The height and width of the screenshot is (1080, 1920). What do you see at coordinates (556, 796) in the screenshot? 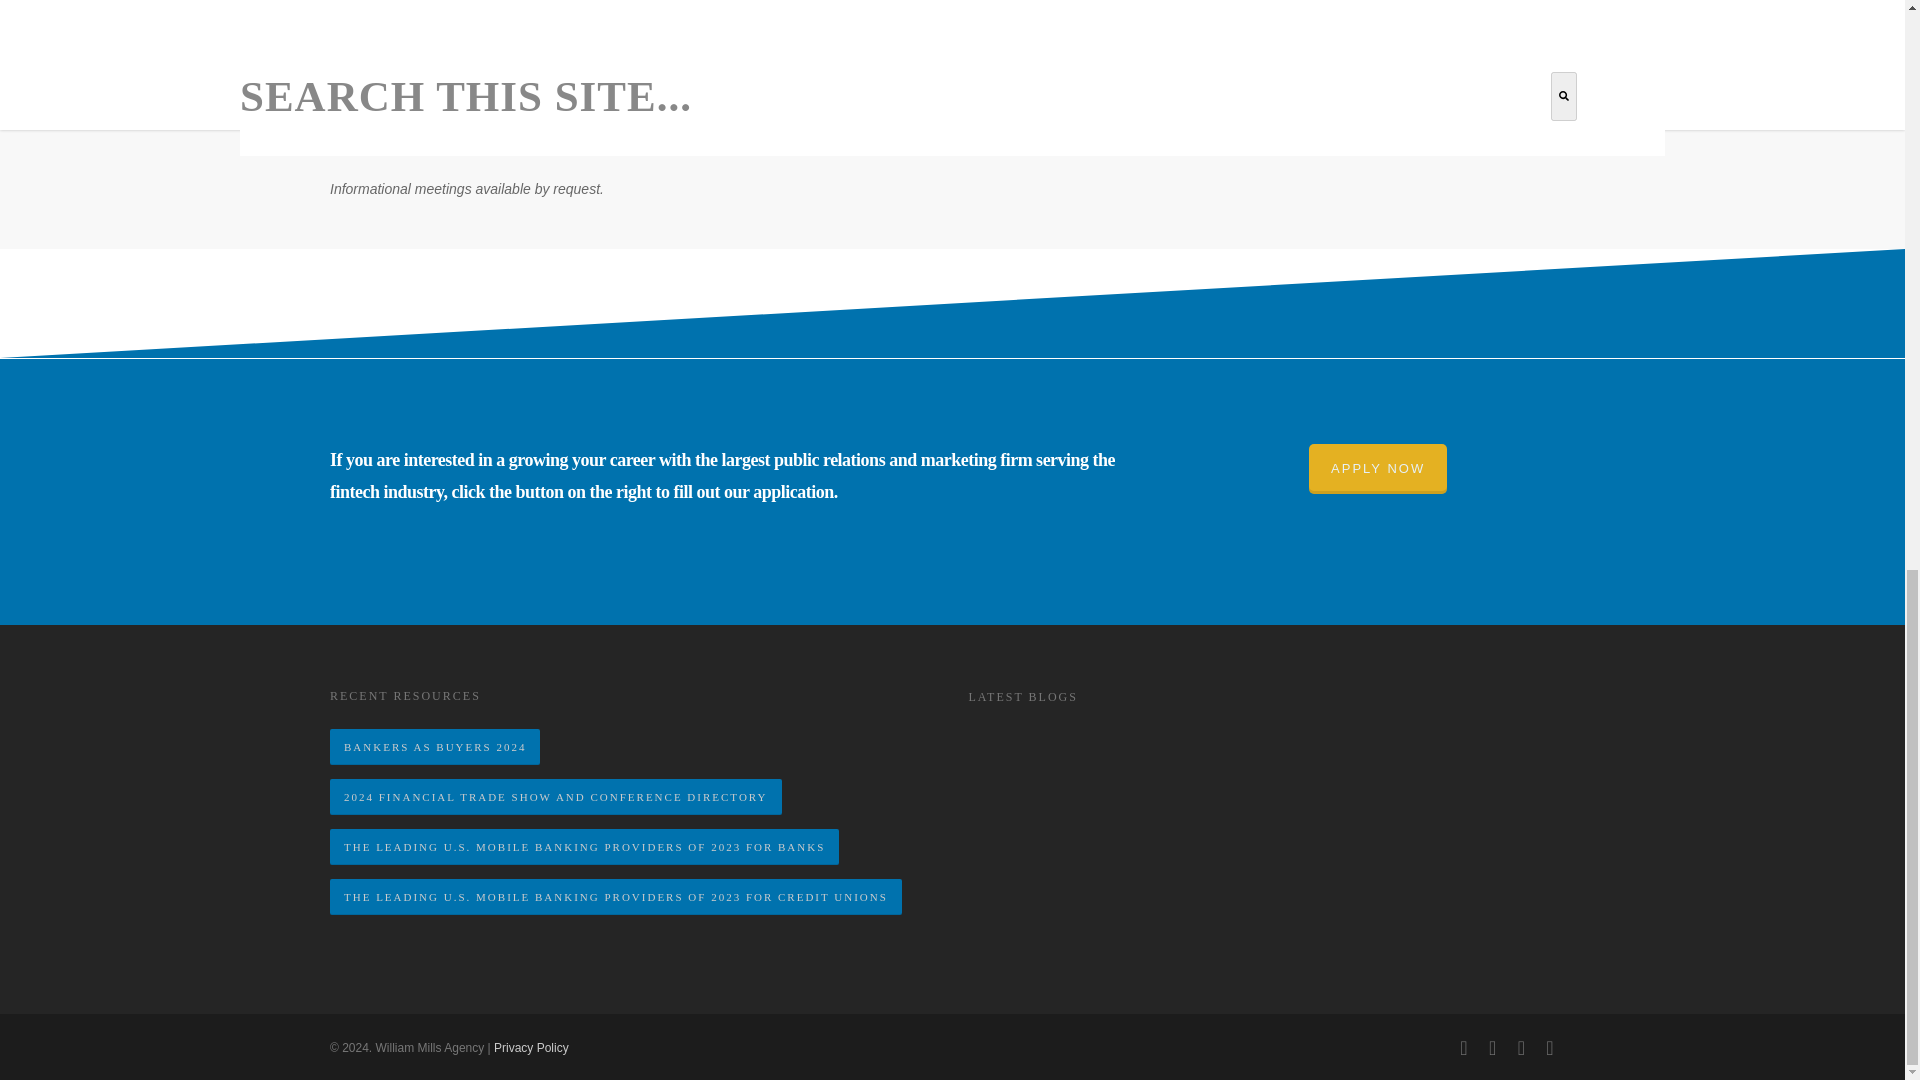
I see `2024 FINANCIAL TRADE SHOW AND CONFERENCE DIRECTORY` at bounding box center [556, 796].